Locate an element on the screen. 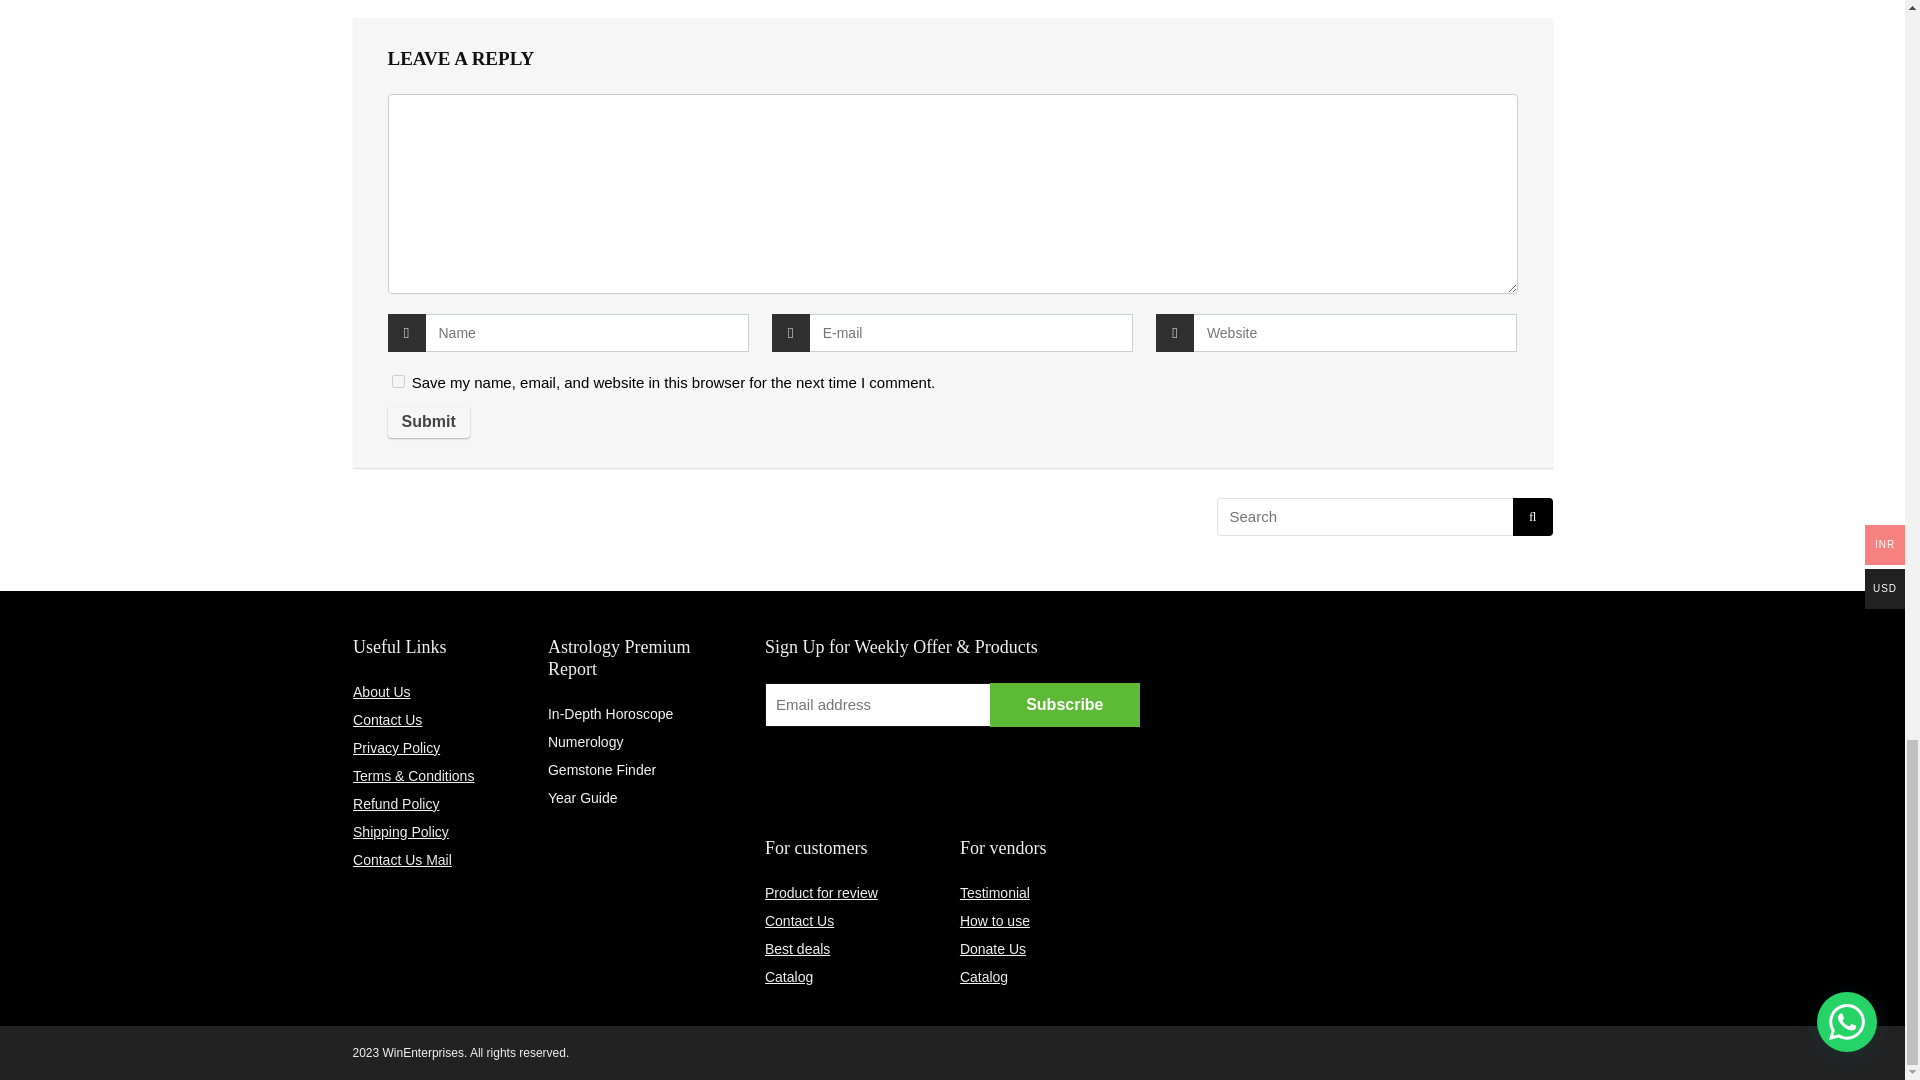 This screenshot has height=1080, width=1920. How to use is located at coordinates (994, 920).